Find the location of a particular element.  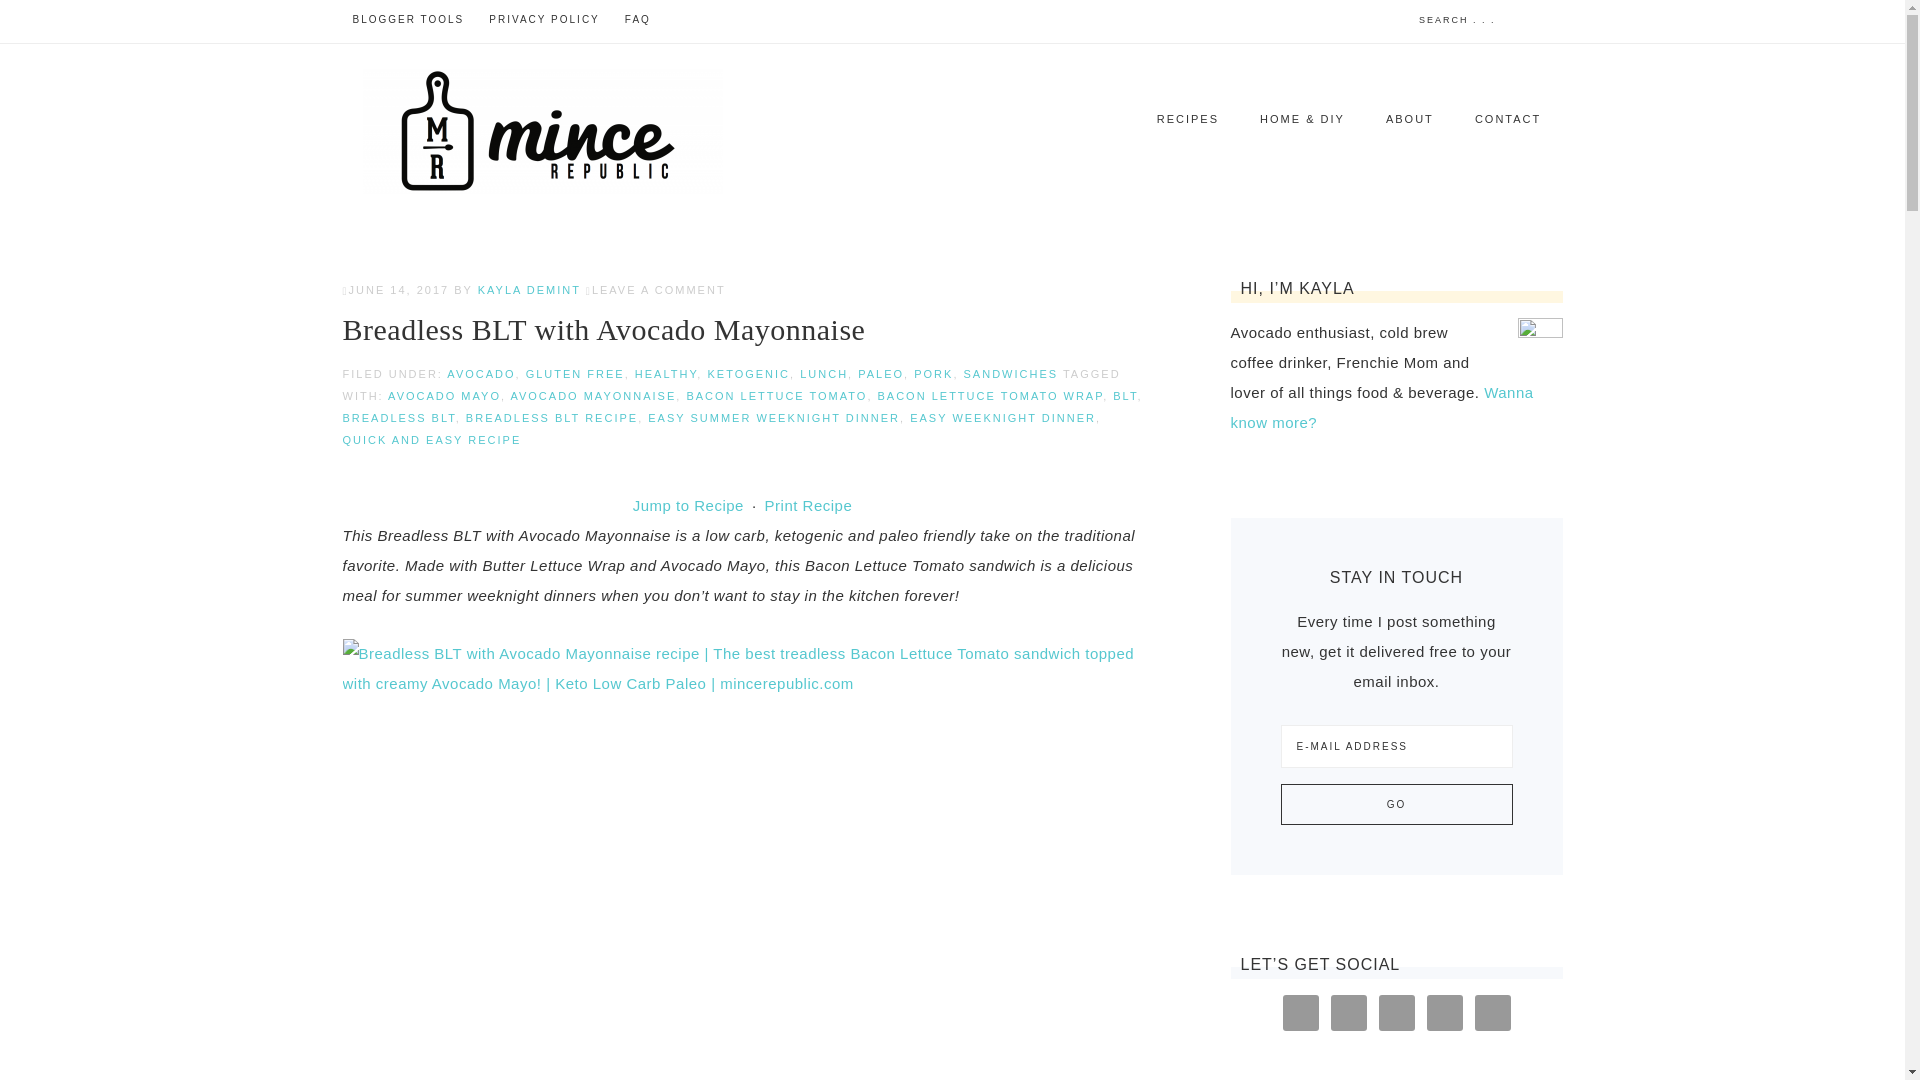

BACON LETTUCE TOMATO is located at coordinates (776, 395).